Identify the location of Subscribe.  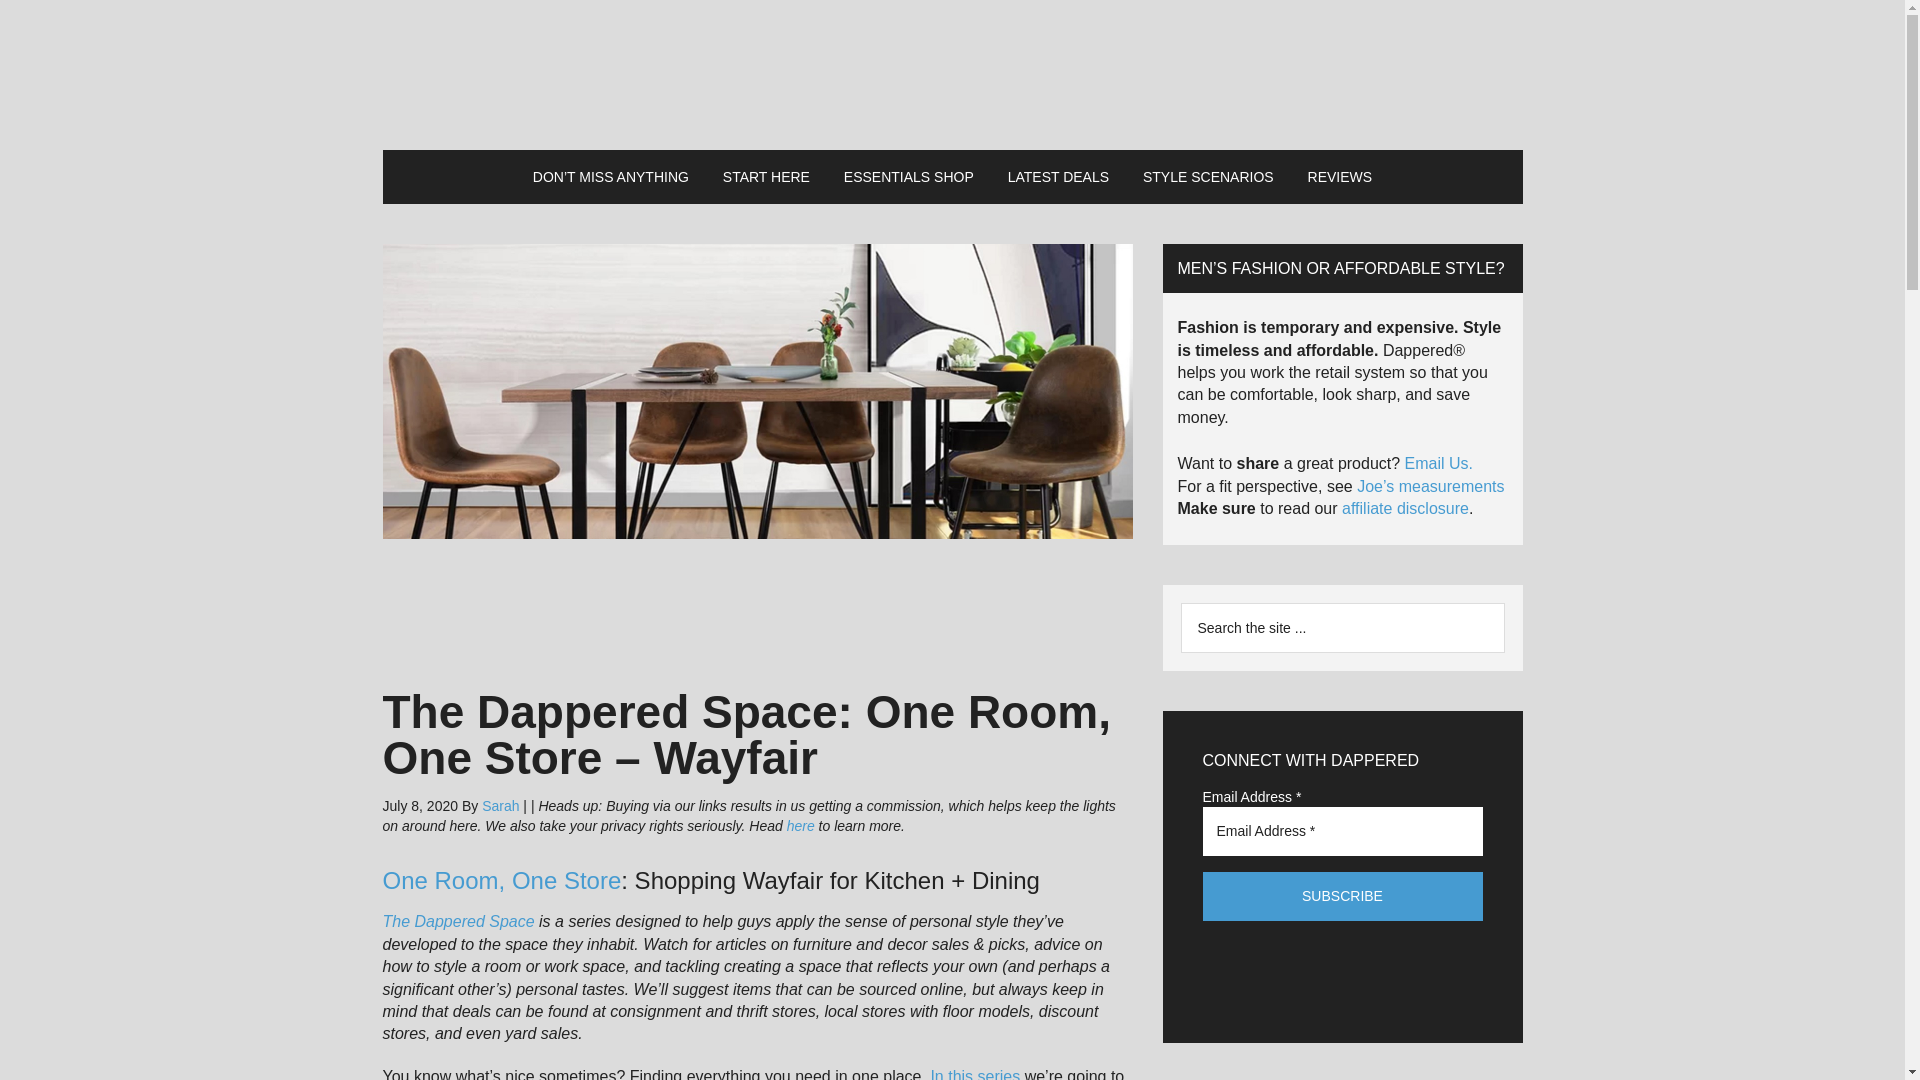
(1342, 896).